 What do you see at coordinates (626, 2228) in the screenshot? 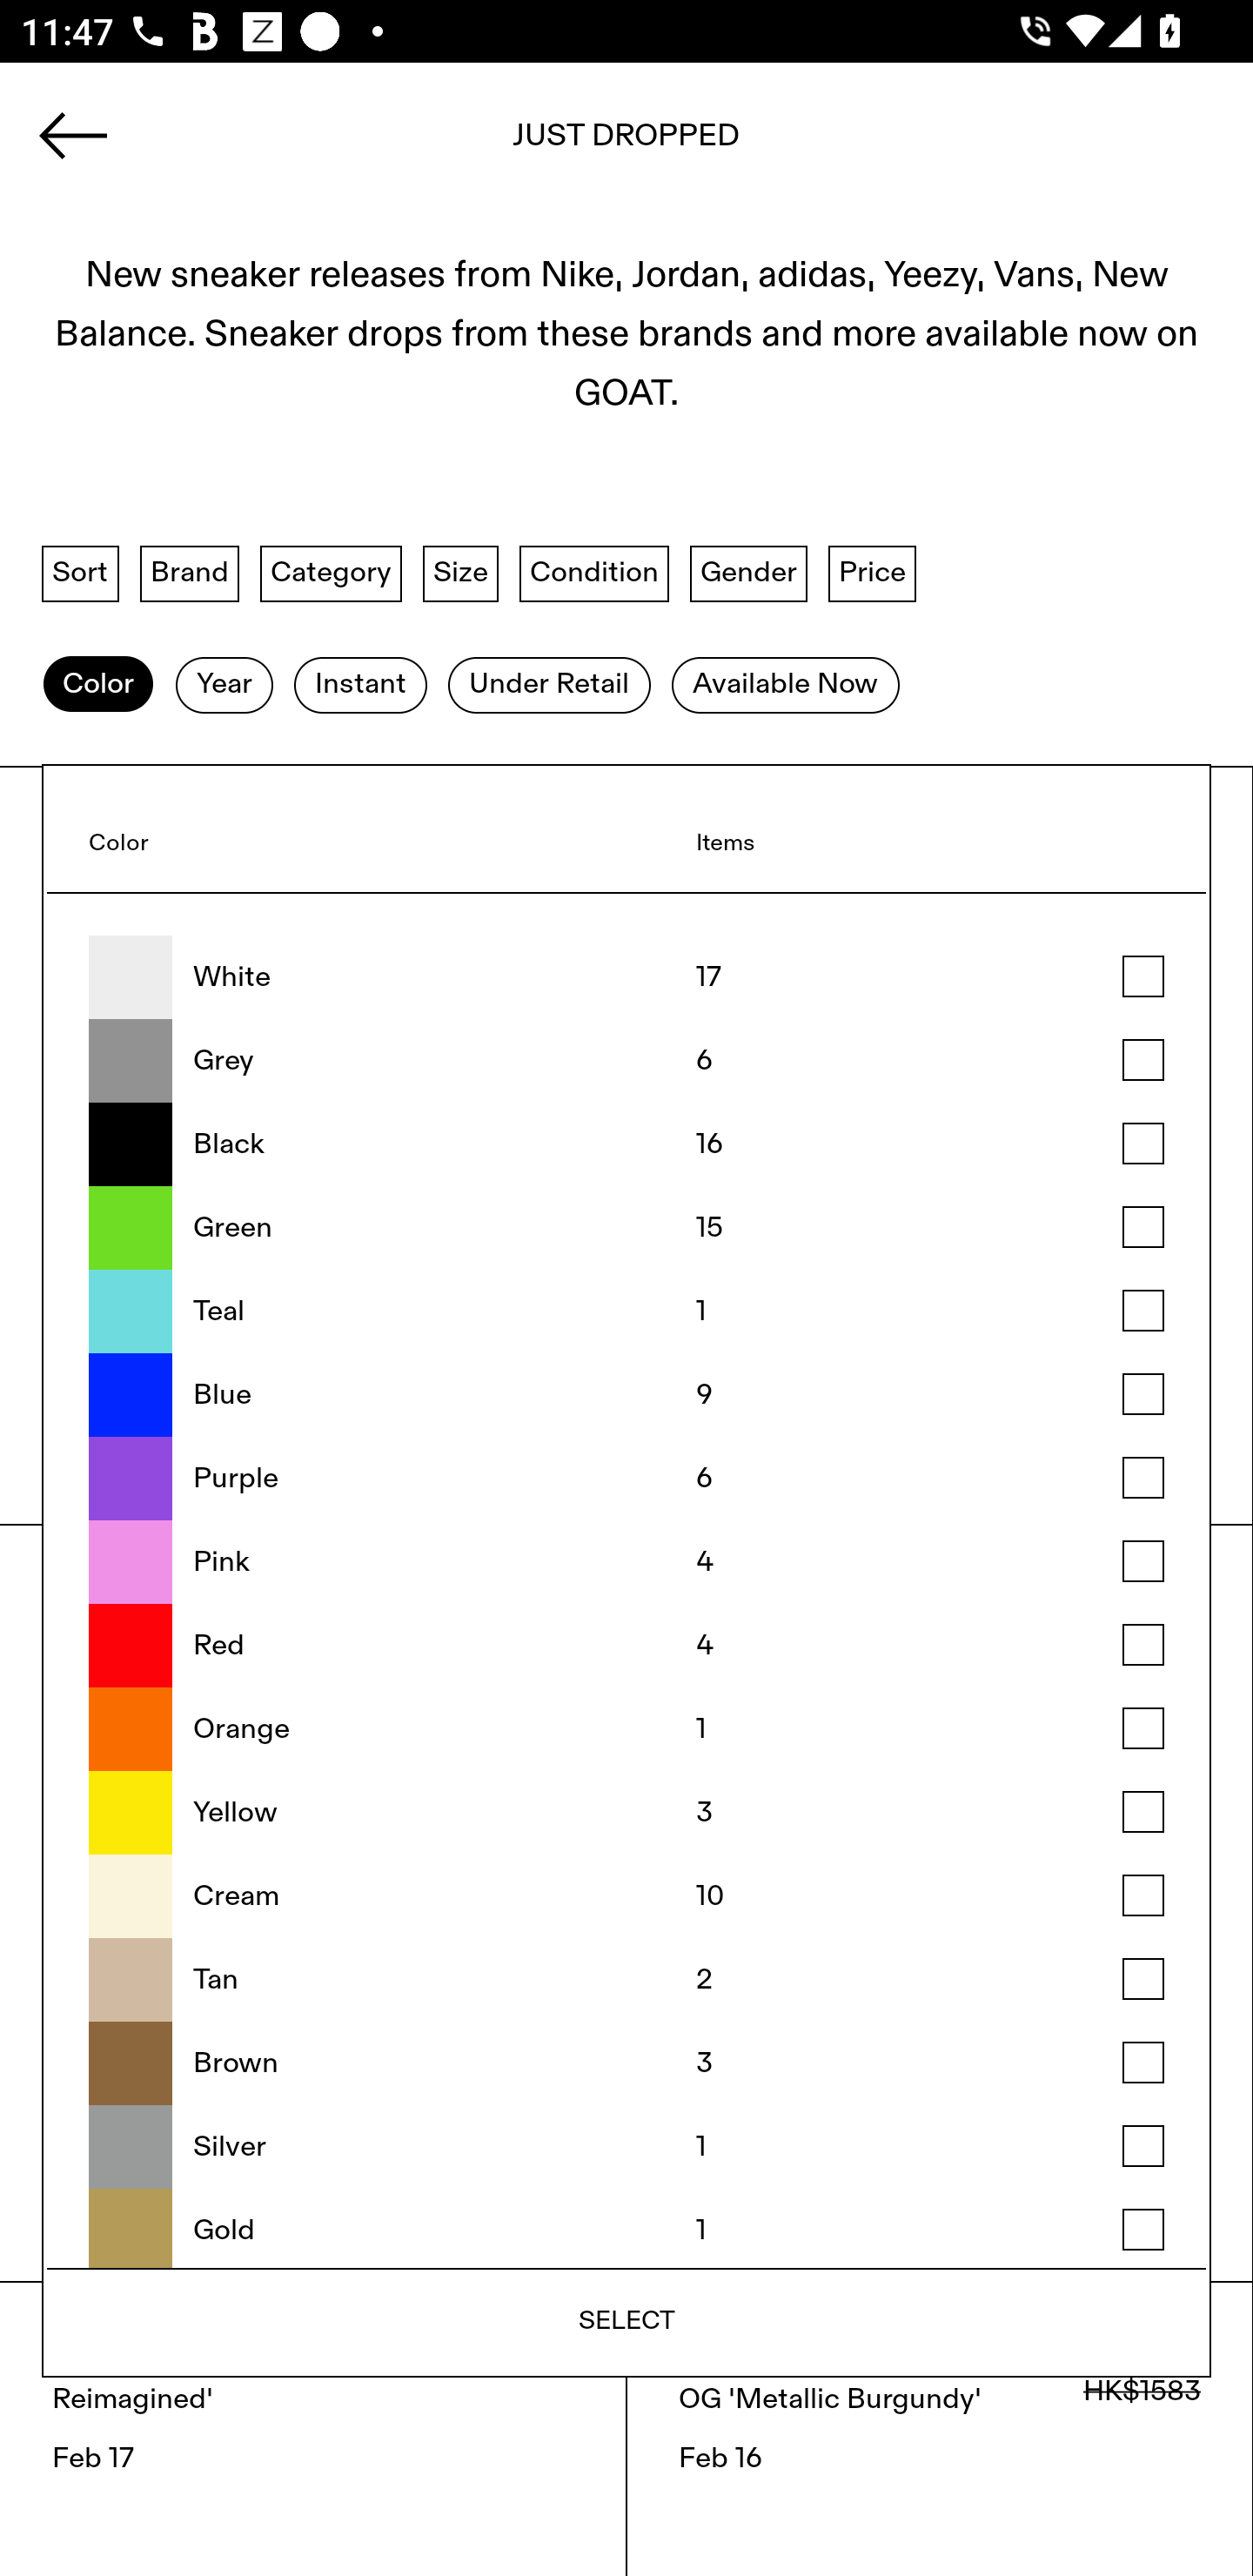
I see `Gold 1` at bounding box center [626, 2228].